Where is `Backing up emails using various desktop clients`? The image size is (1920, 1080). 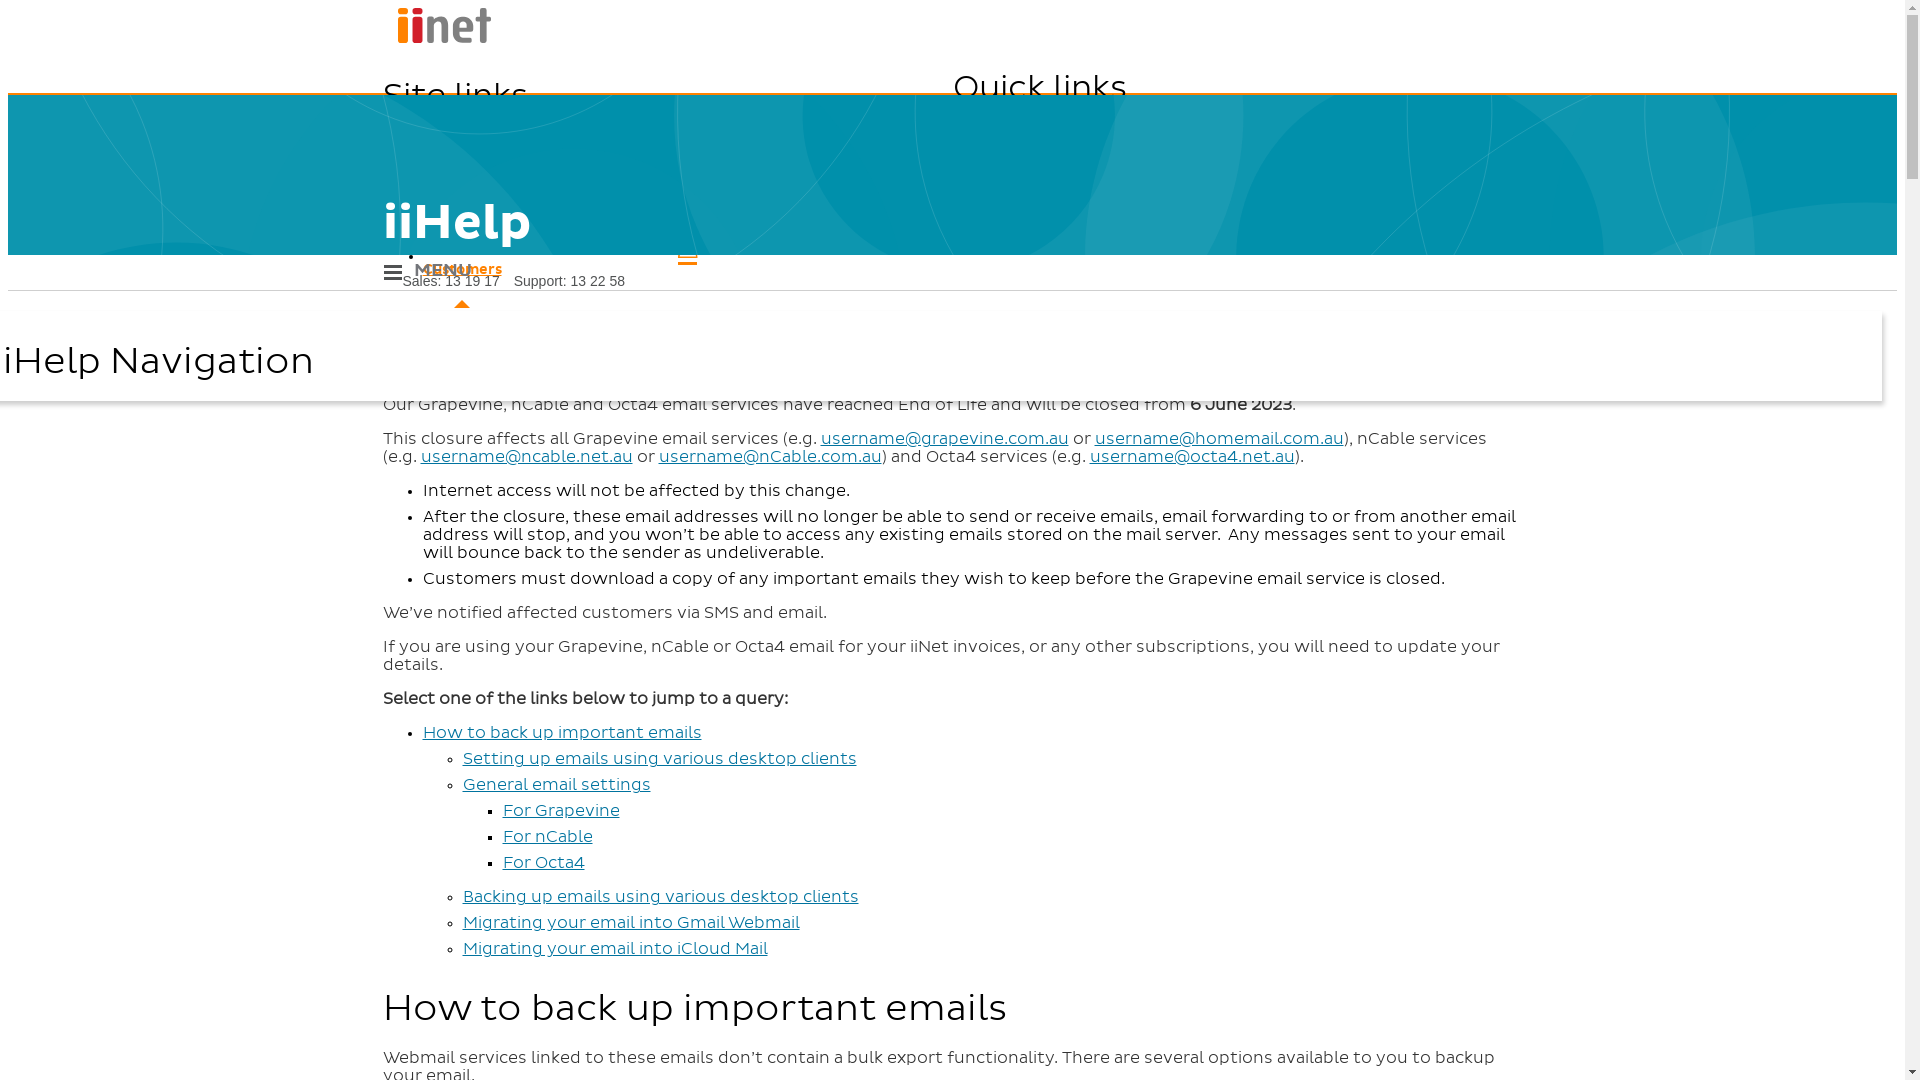
Backing up emails using various desktop clients is located at coordinates (660, 896).